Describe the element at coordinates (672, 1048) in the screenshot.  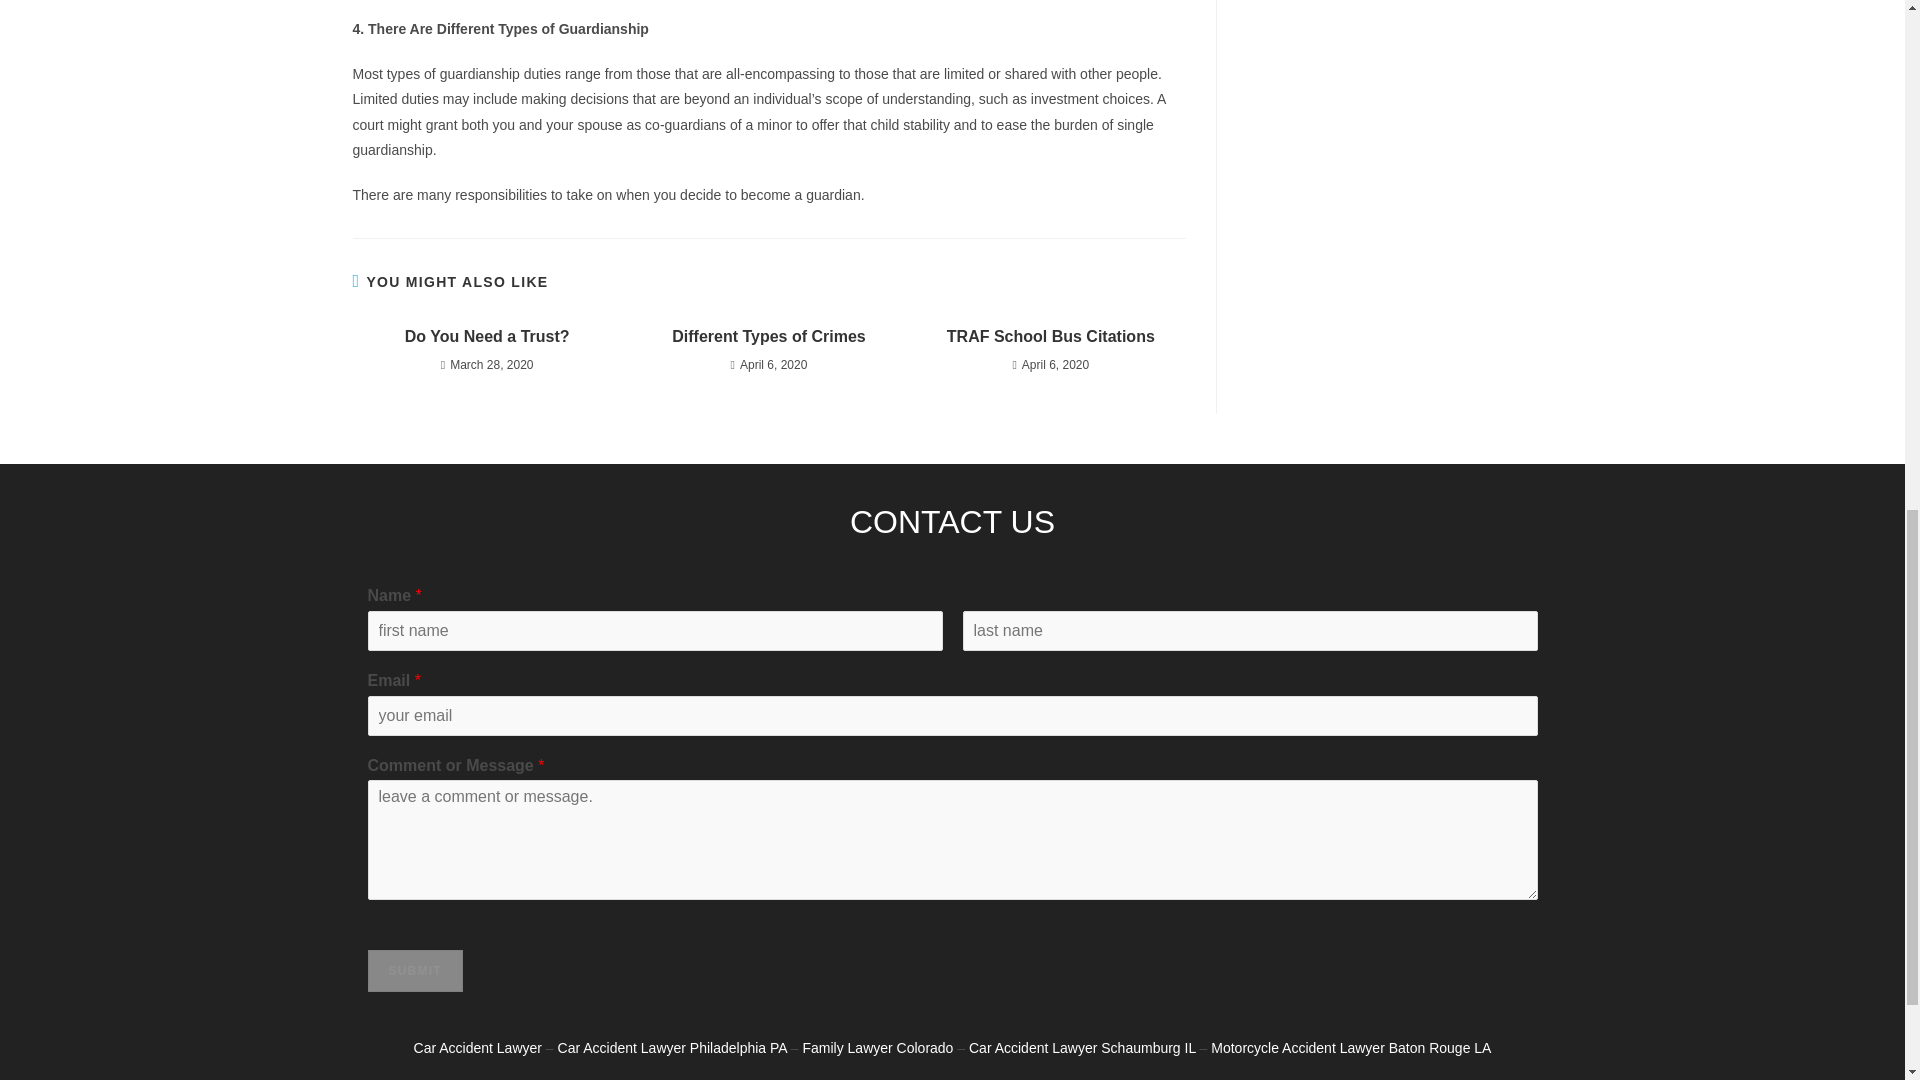
I see `Car Accident Lawyer Philadelphia PA` at that location.